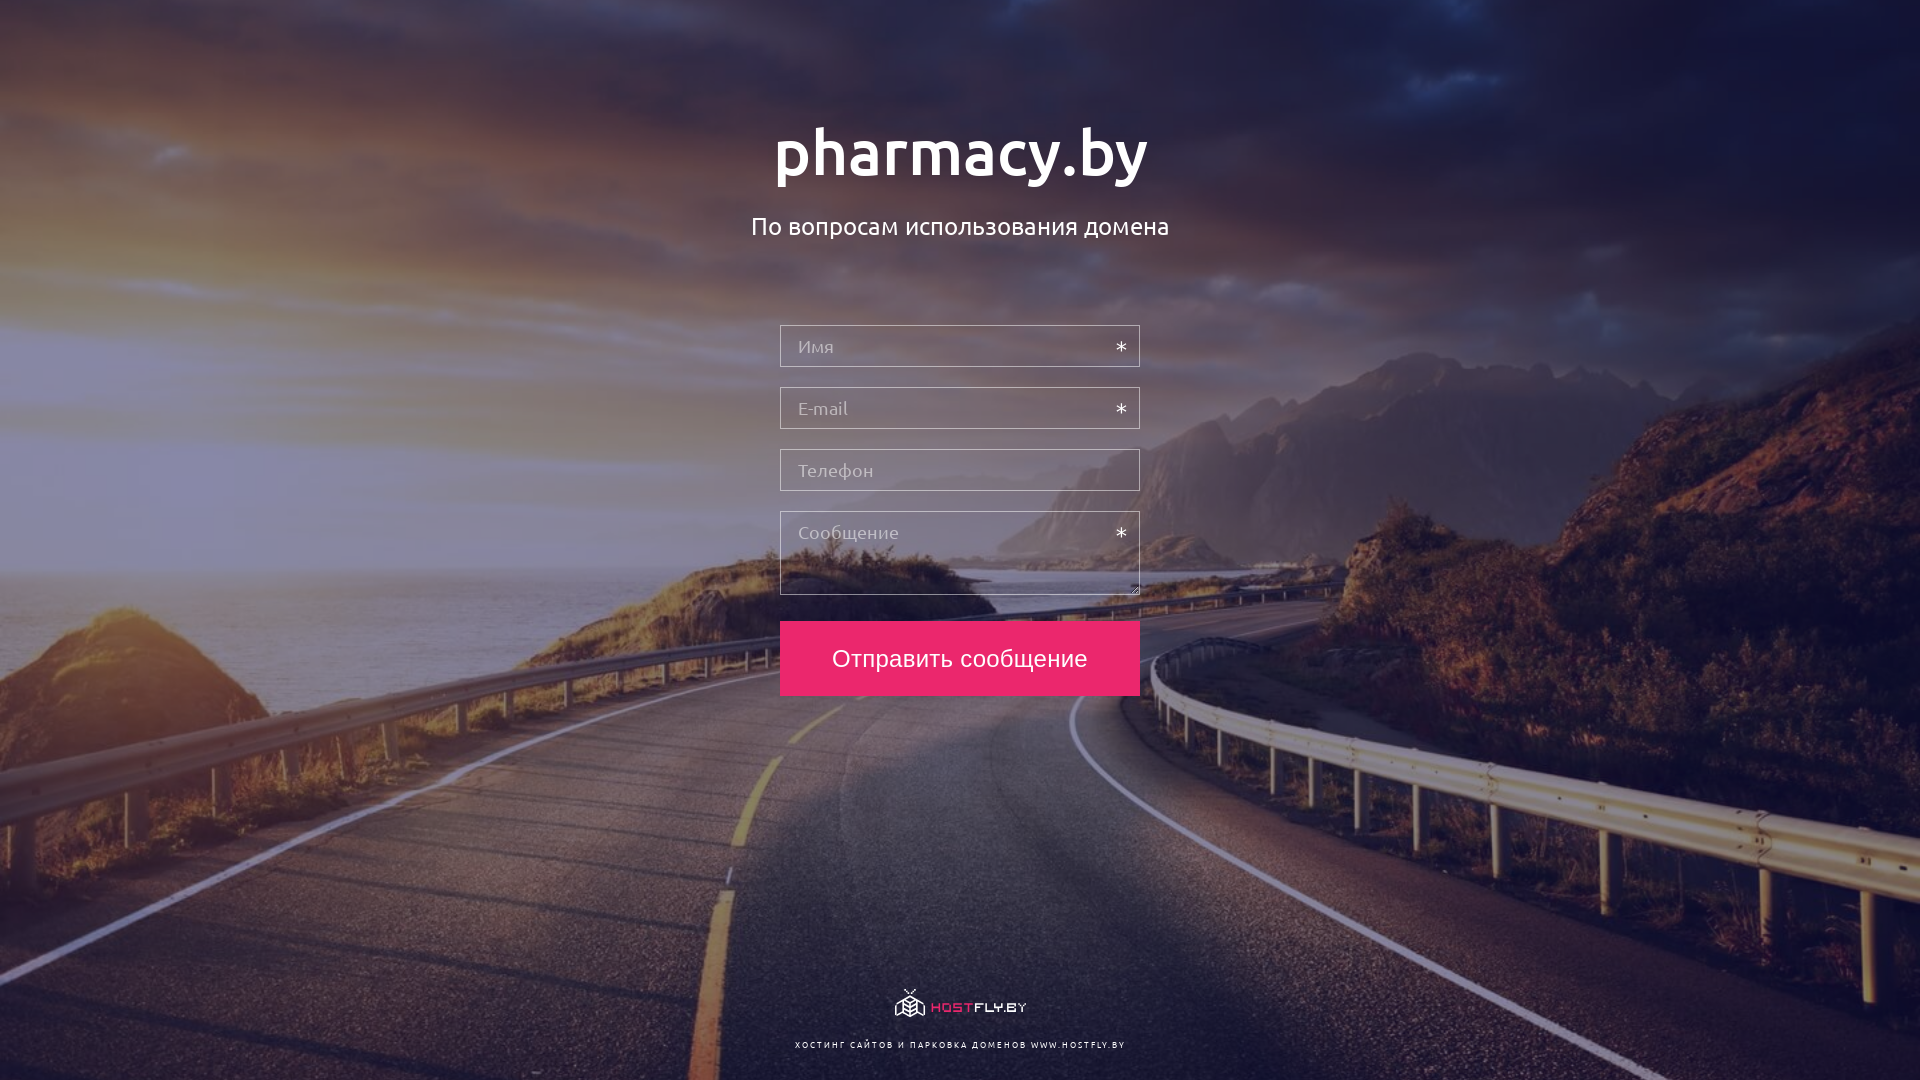 The height and width of the screenshot is (1080, 1920). I want to click on WWW.HOSTFLY.BY, so click(1078, 1044).